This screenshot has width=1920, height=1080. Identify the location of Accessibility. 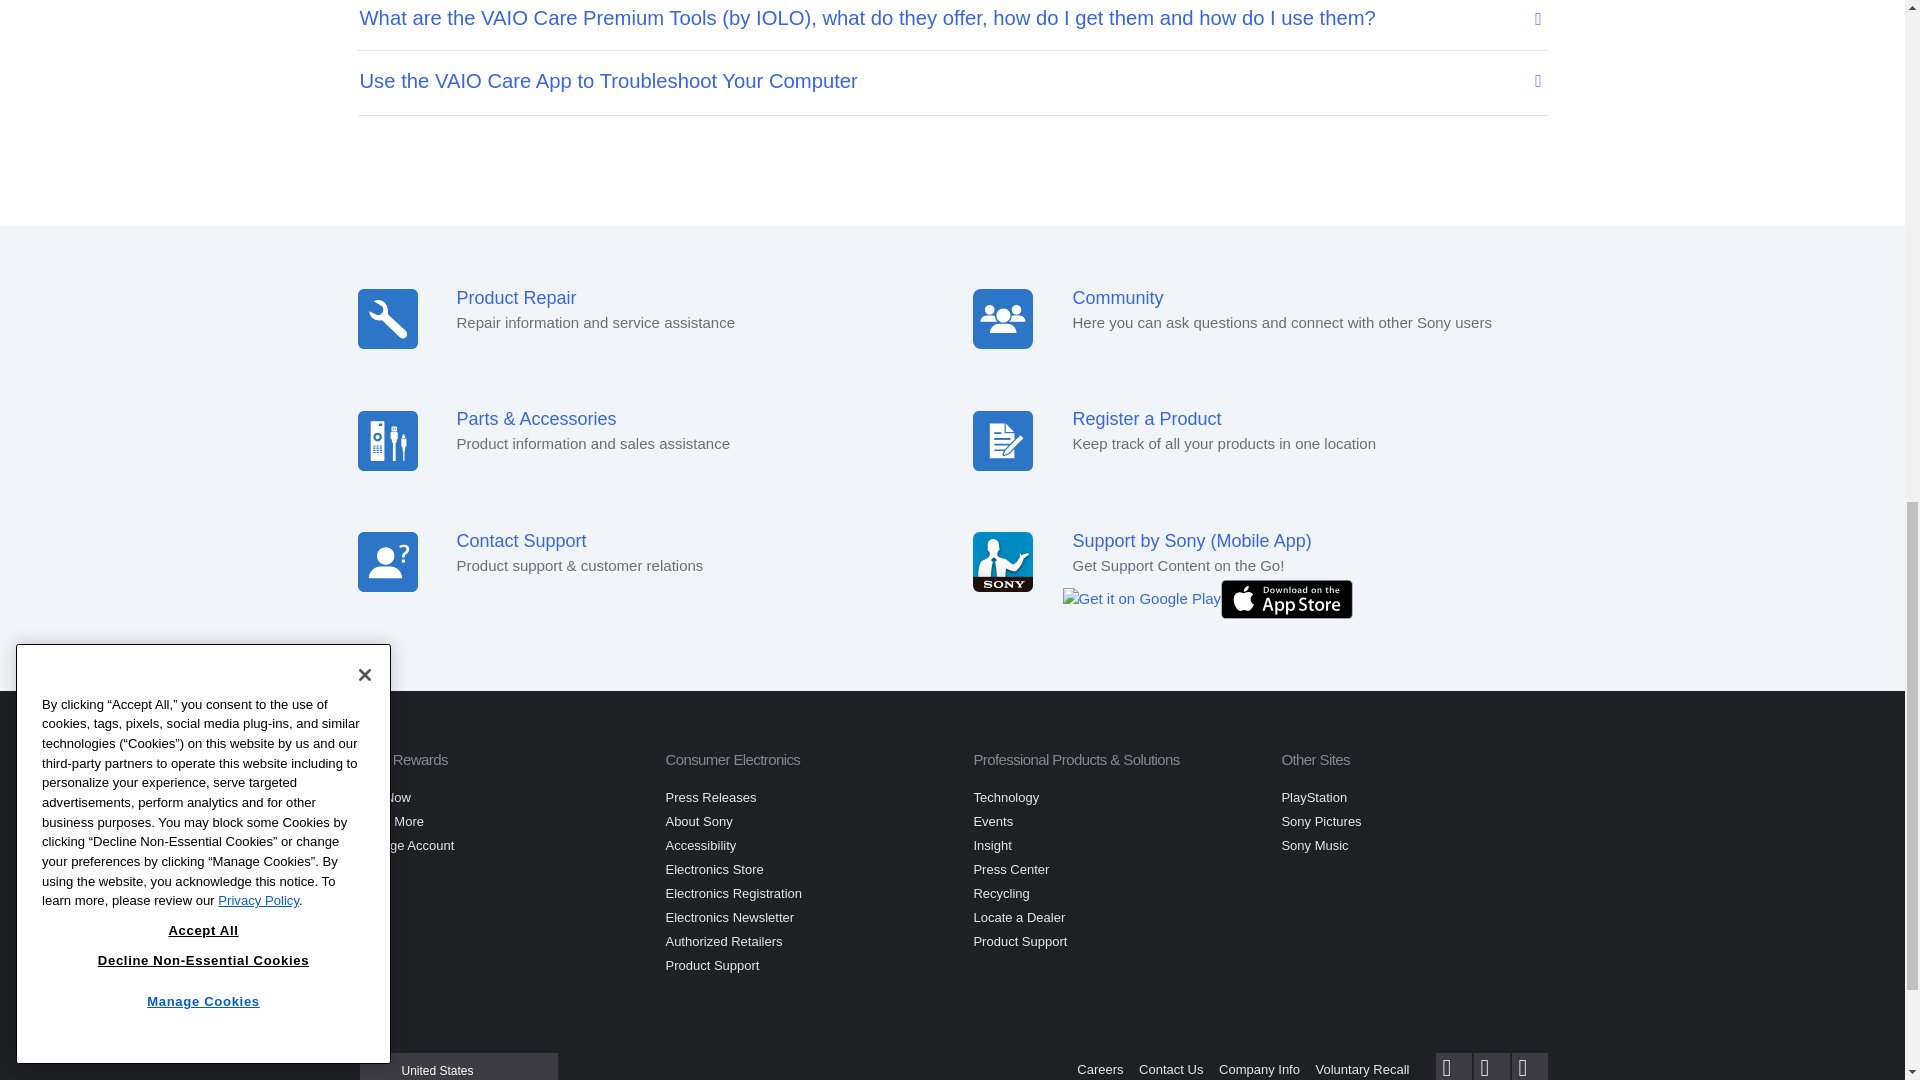
(700, 846).